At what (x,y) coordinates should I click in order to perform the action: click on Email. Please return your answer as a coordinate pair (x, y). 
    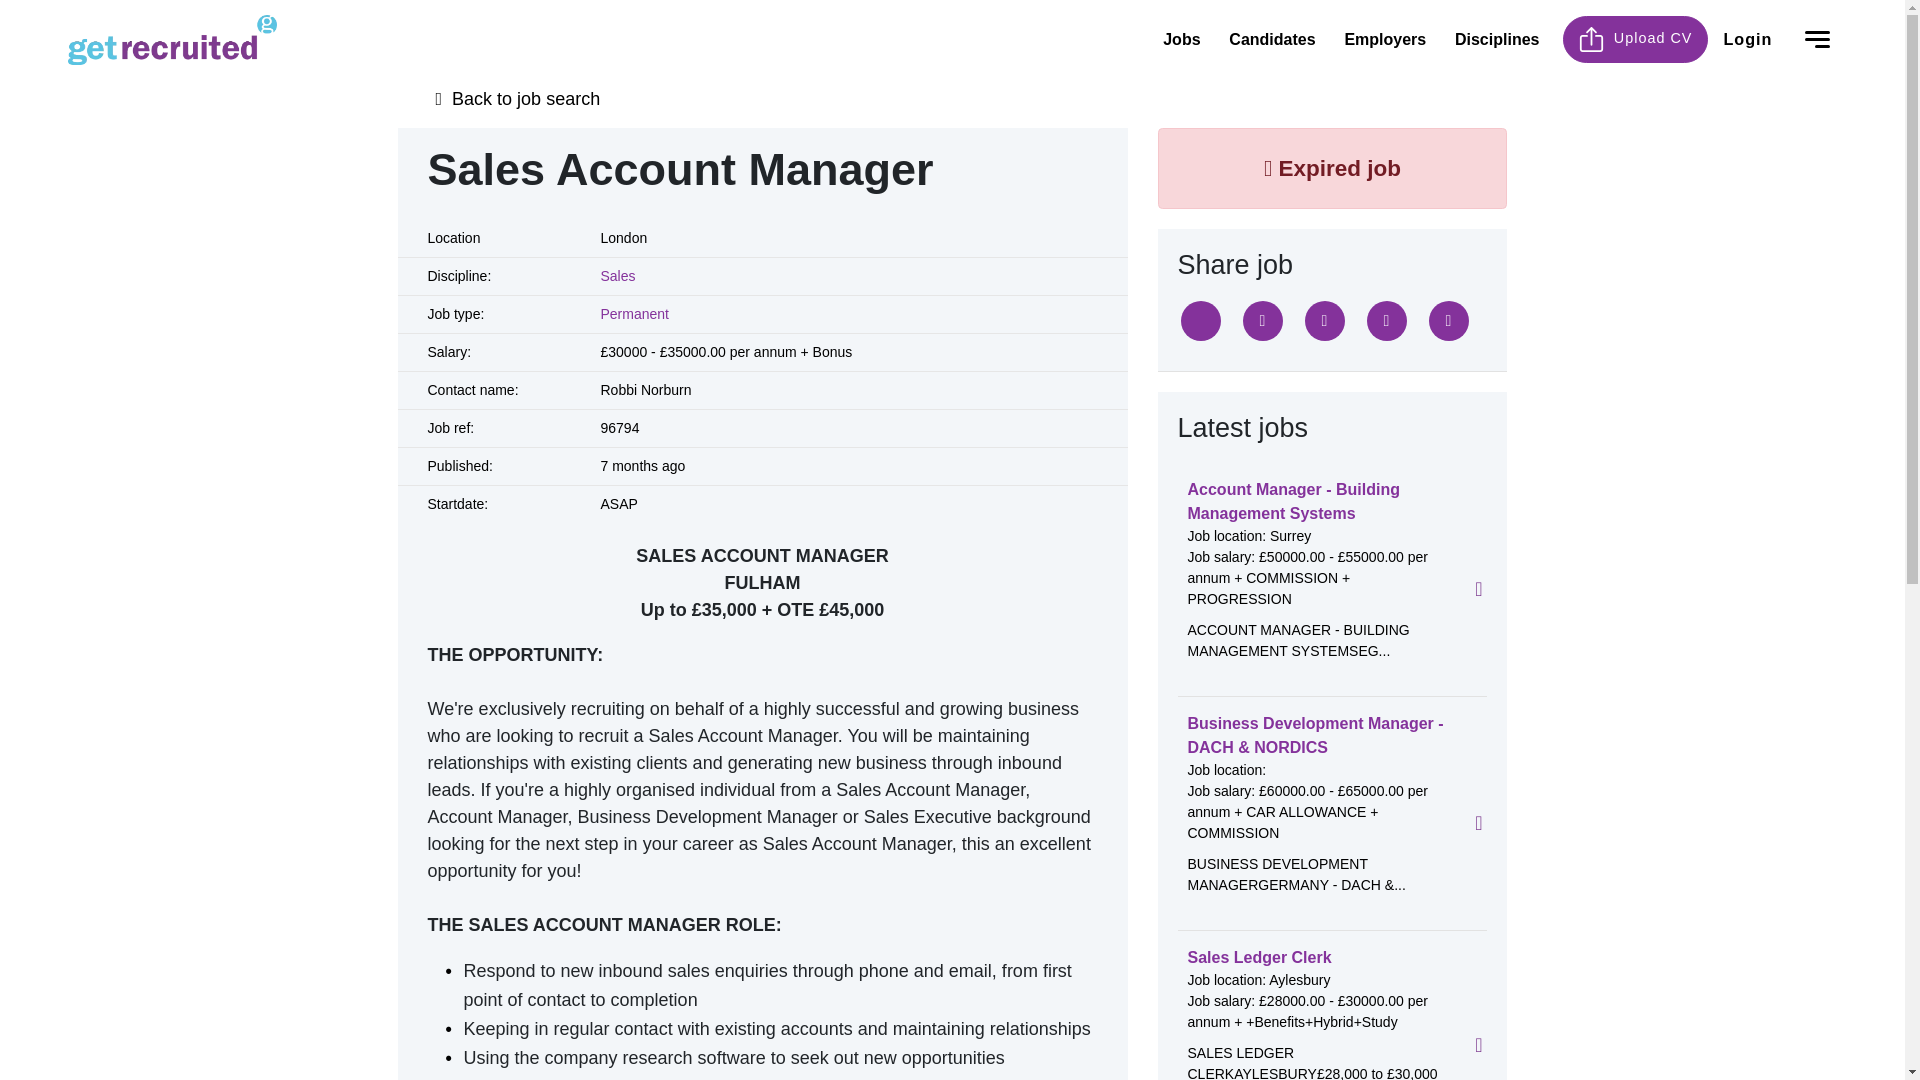
    Looking at the image, I should click on (1385, 321).